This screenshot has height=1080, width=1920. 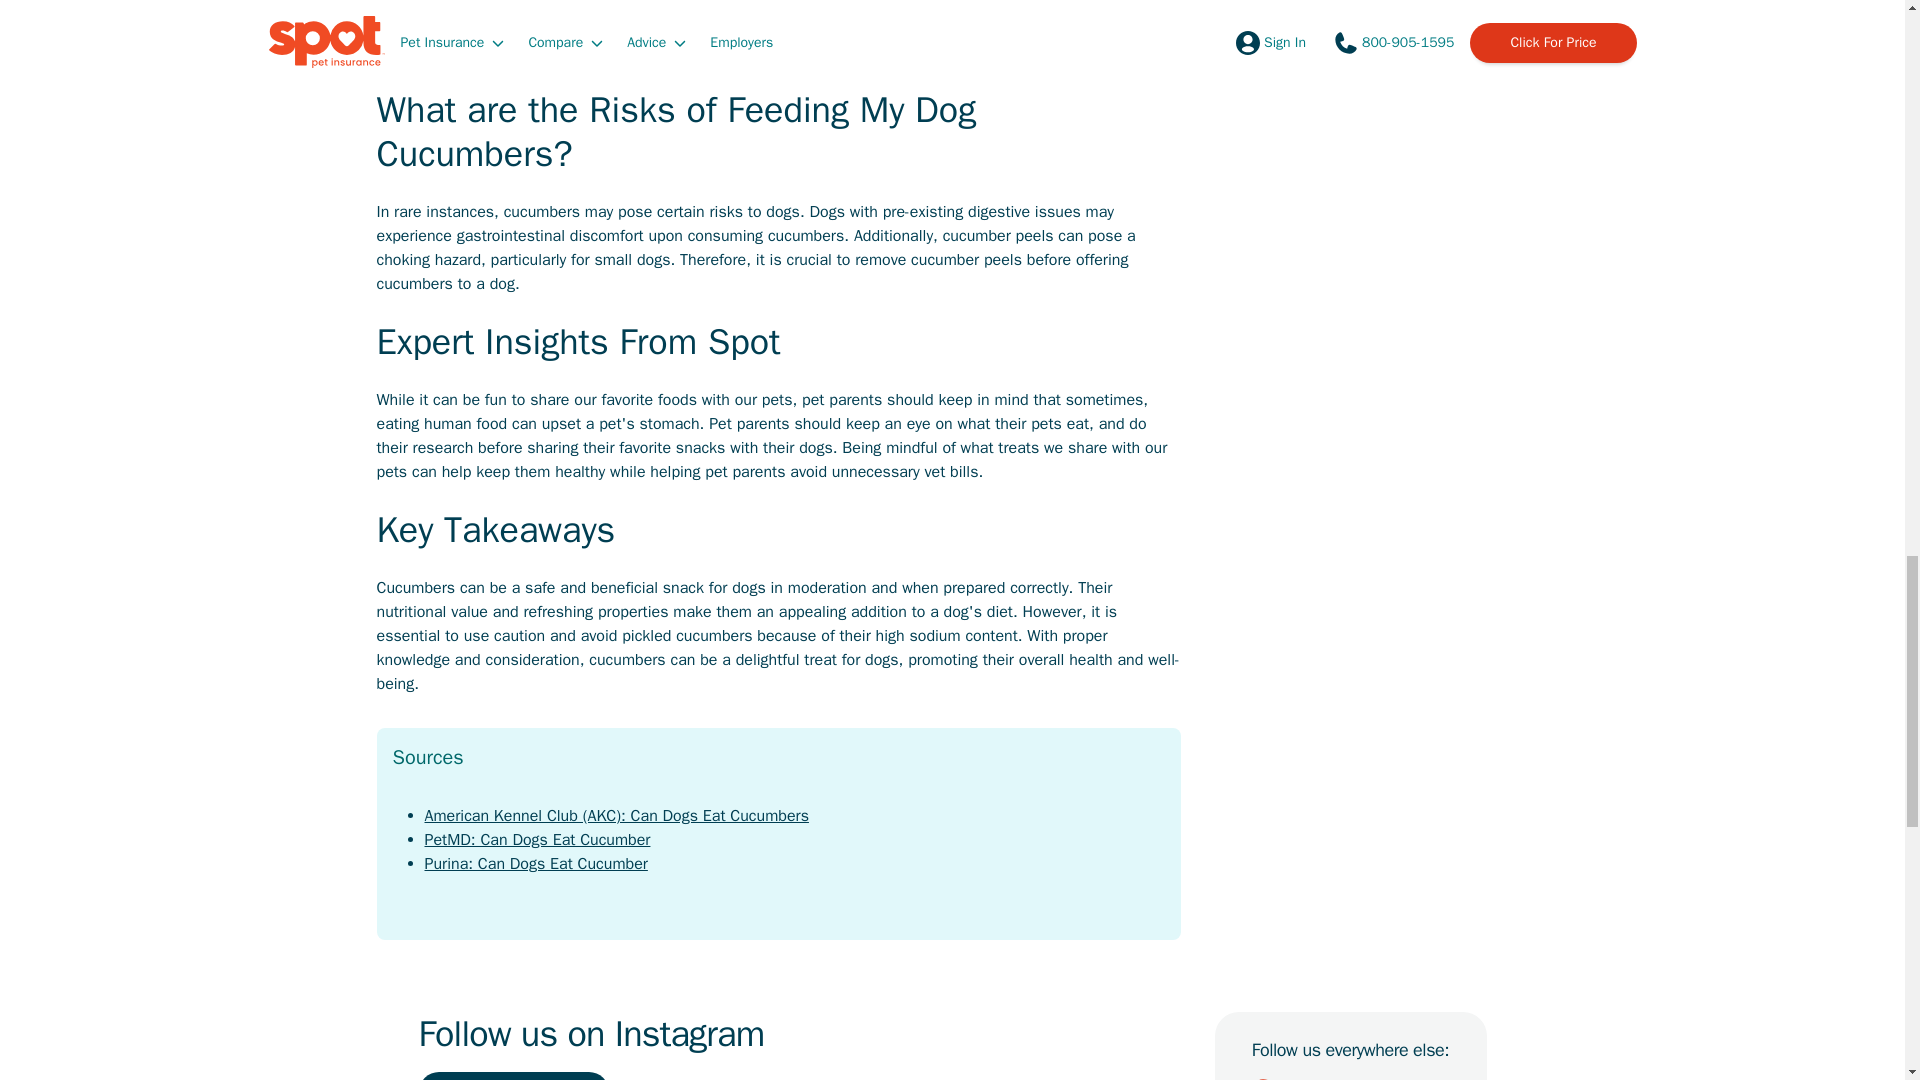 What do you see at coordinates (1350, 1078) in the screenshot?
I see `Spot on TikTok` at bounding box center [1350, 1078].